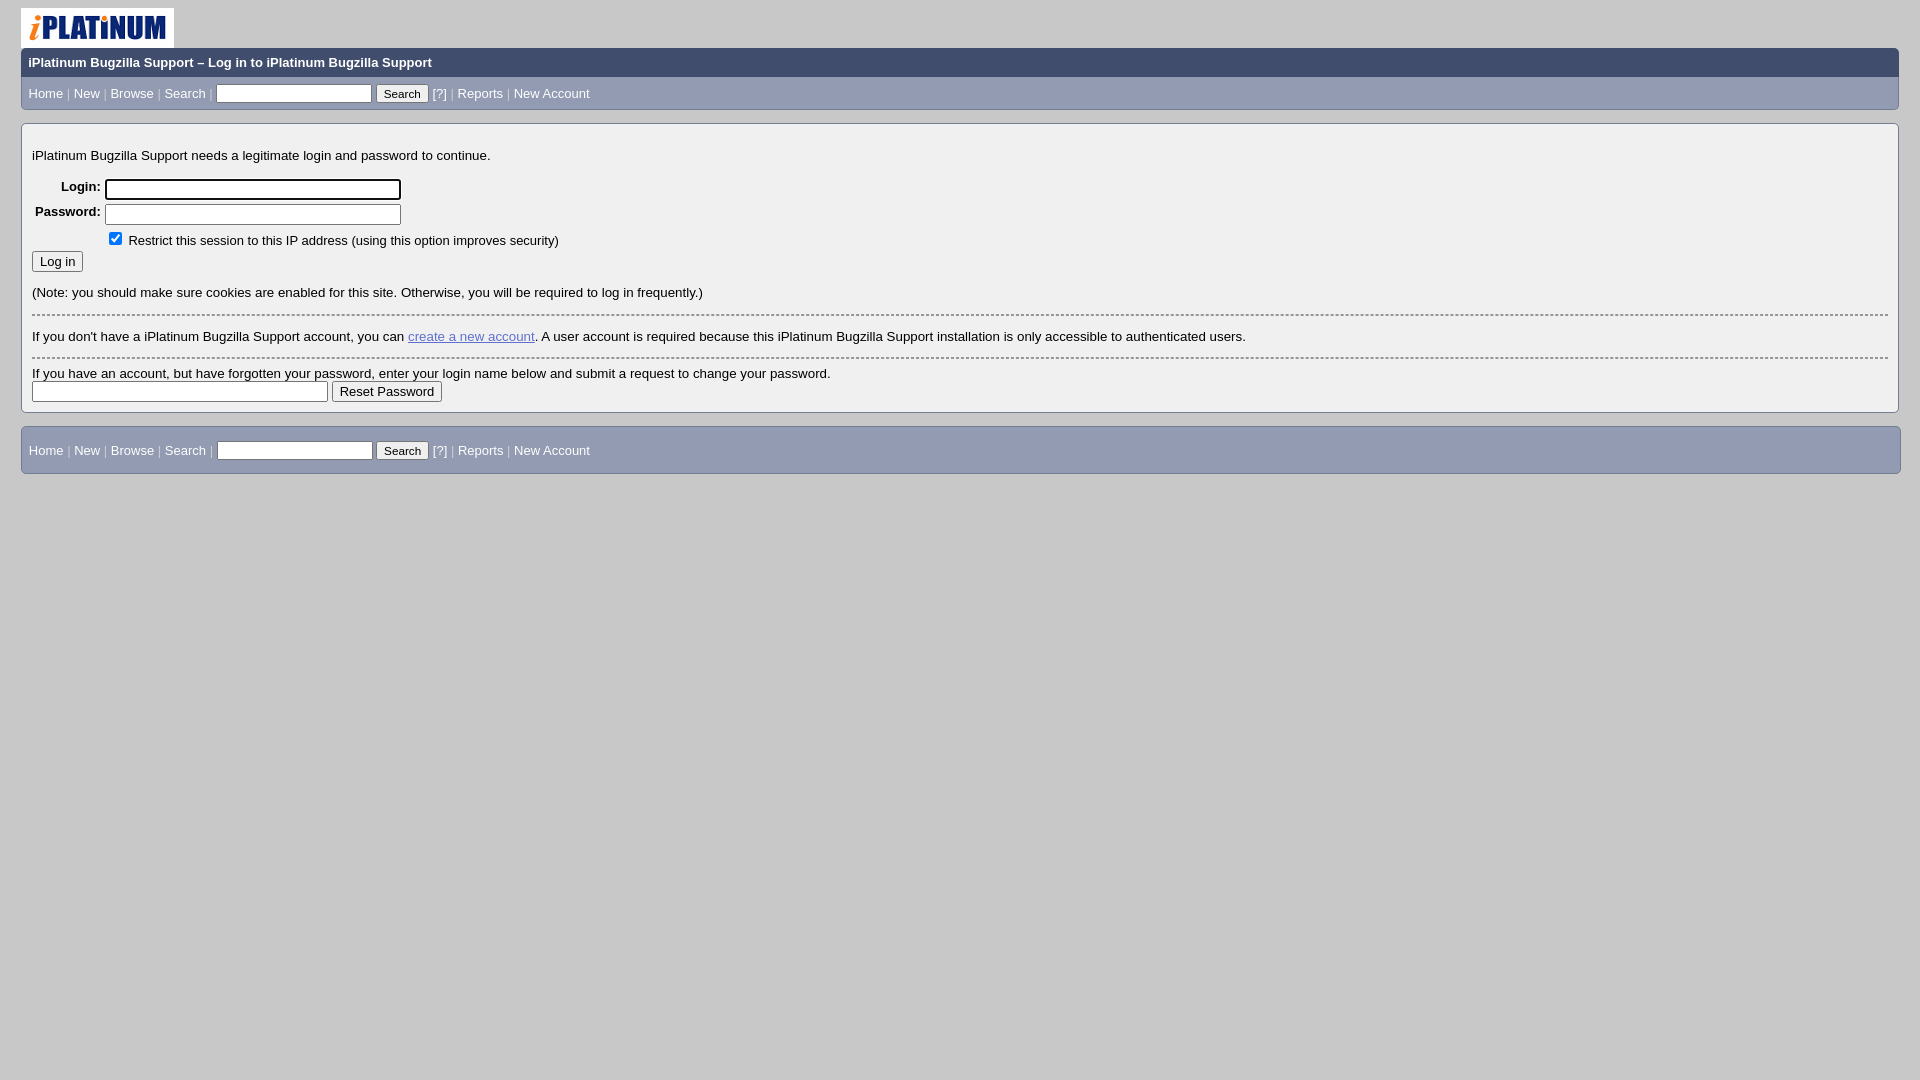 This screenshot has width=1920, height=1080. Describe the element at coordinates (295, 450) in the screenshot. I see `Quick Search` at that location.